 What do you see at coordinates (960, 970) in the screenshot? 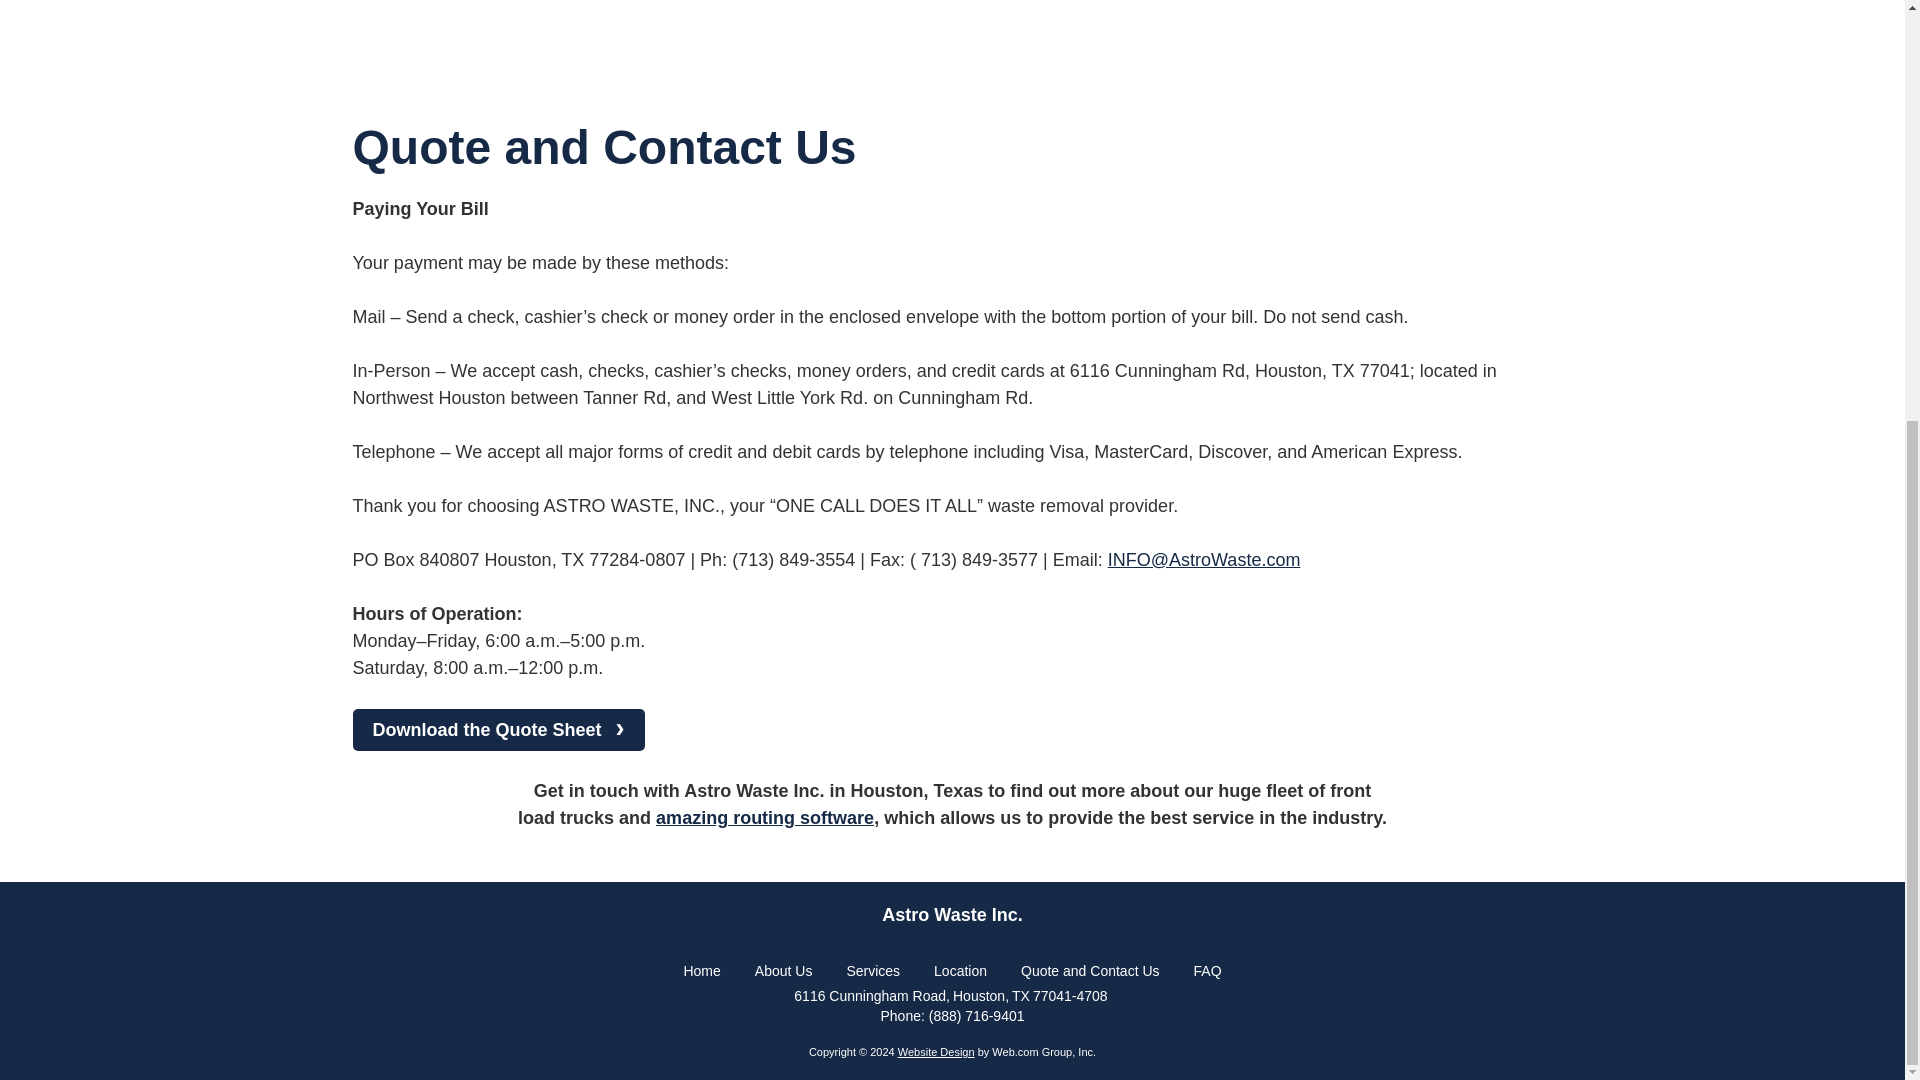
I see `Location` at bounding box center [960, 970].